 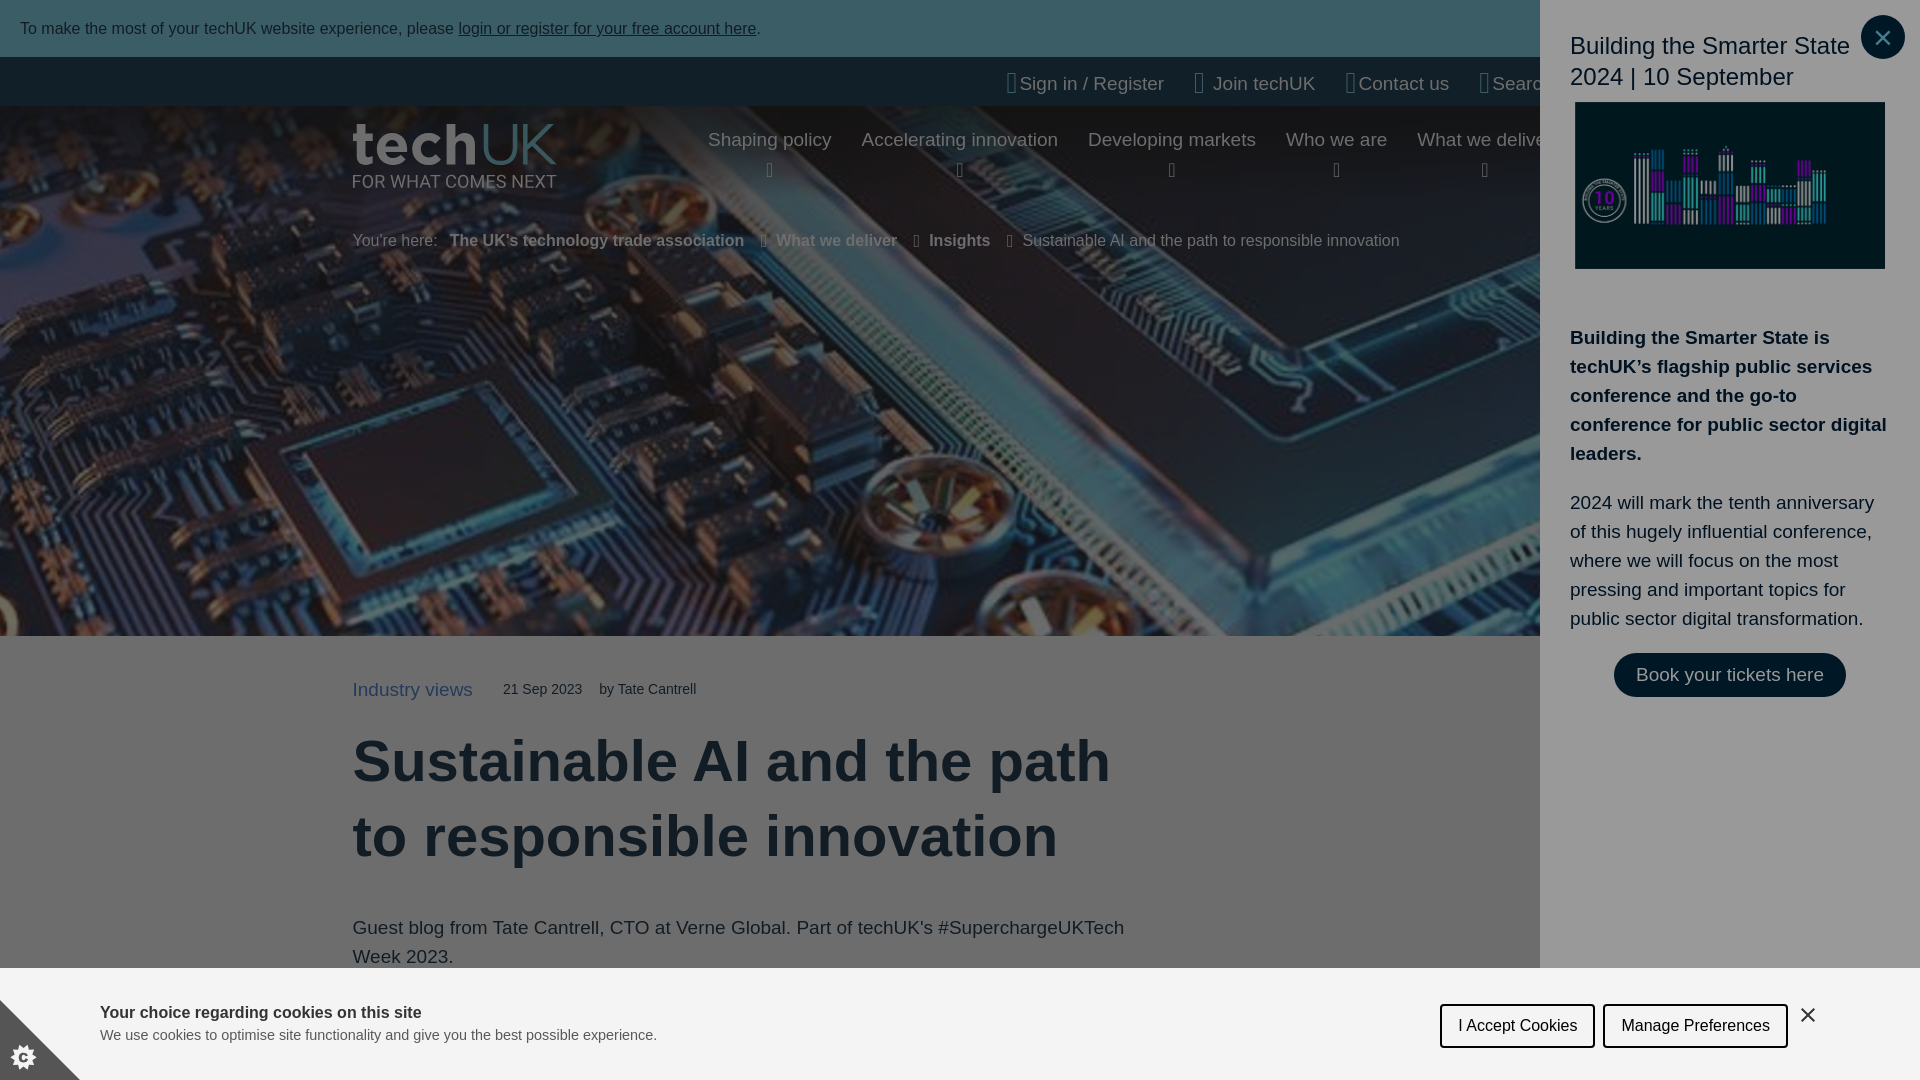 What do you see at coordinates (960, 139) in the screenshot?
I see `Accelerating innovation` at bounding box center [960, 139].